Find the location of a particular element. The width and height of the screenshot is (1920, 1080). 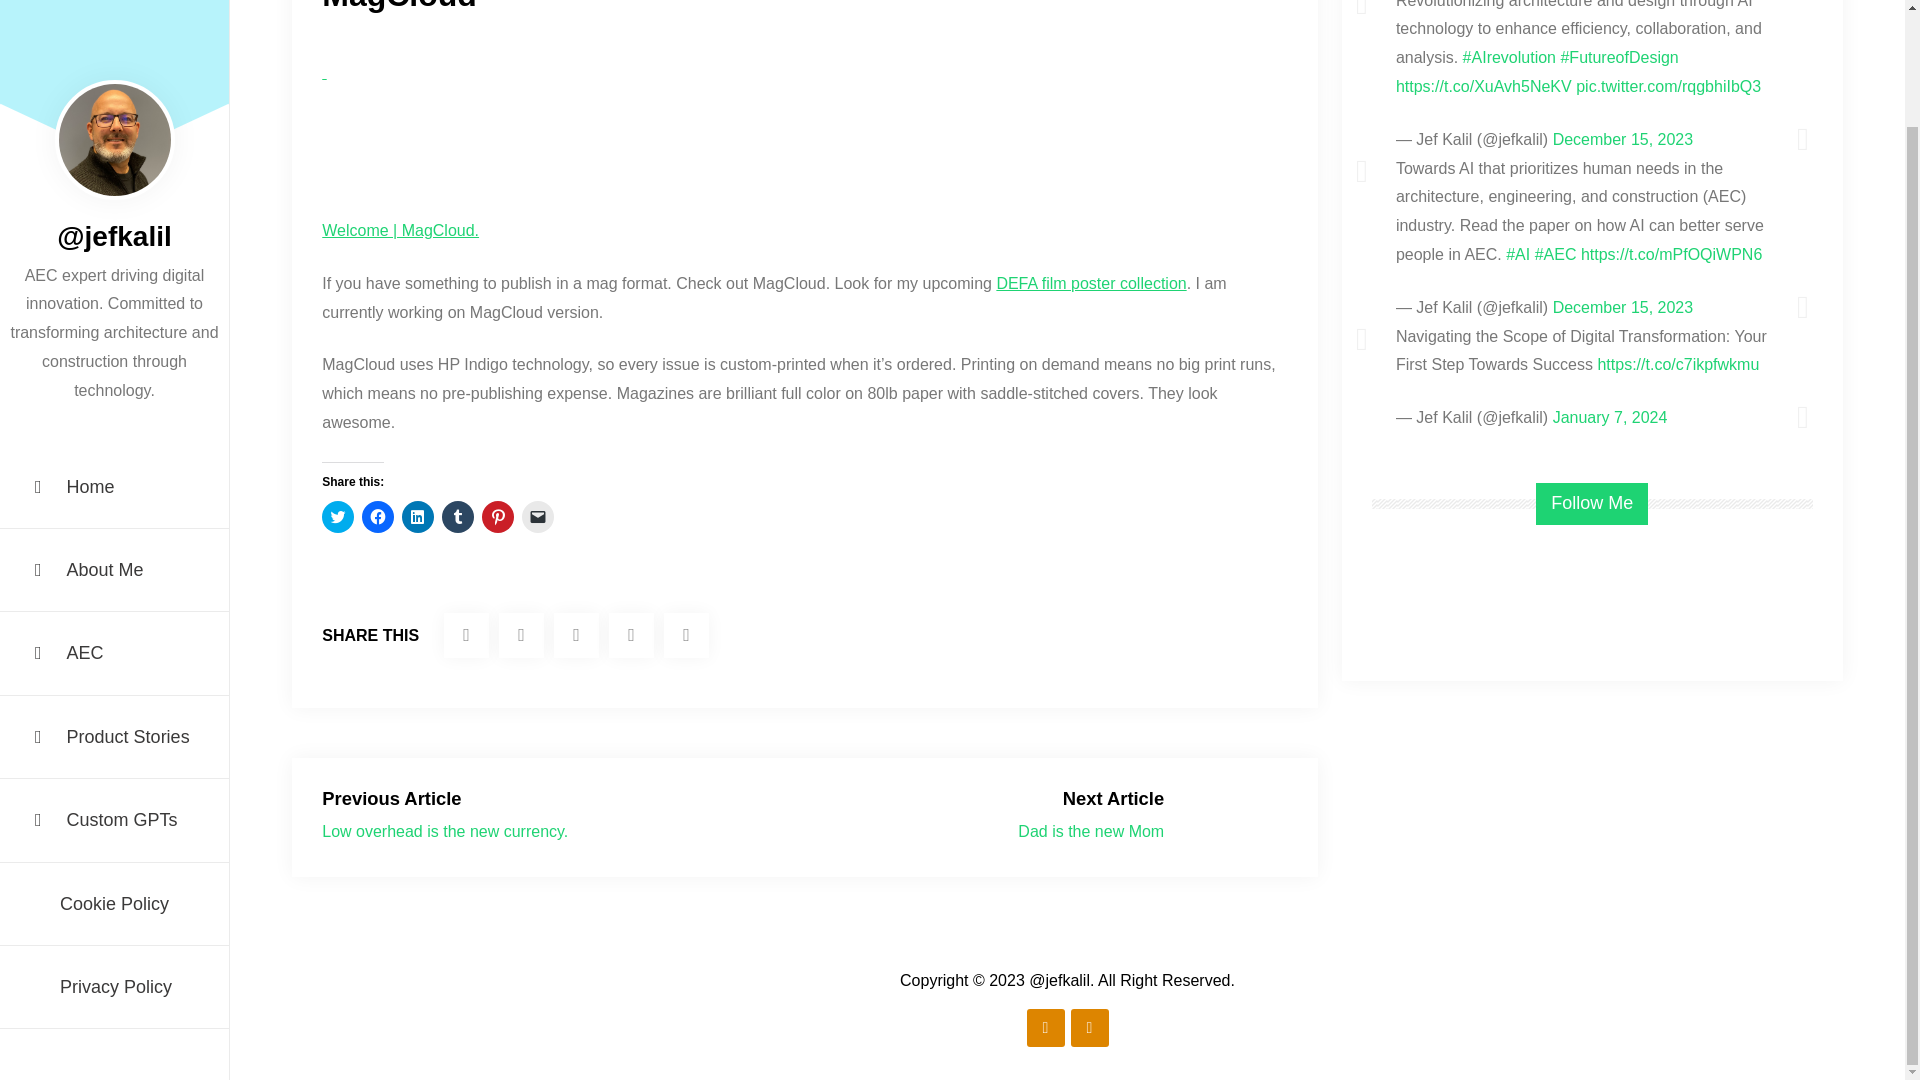

Click to share on Tumblr is located at coordinates (458, 517).